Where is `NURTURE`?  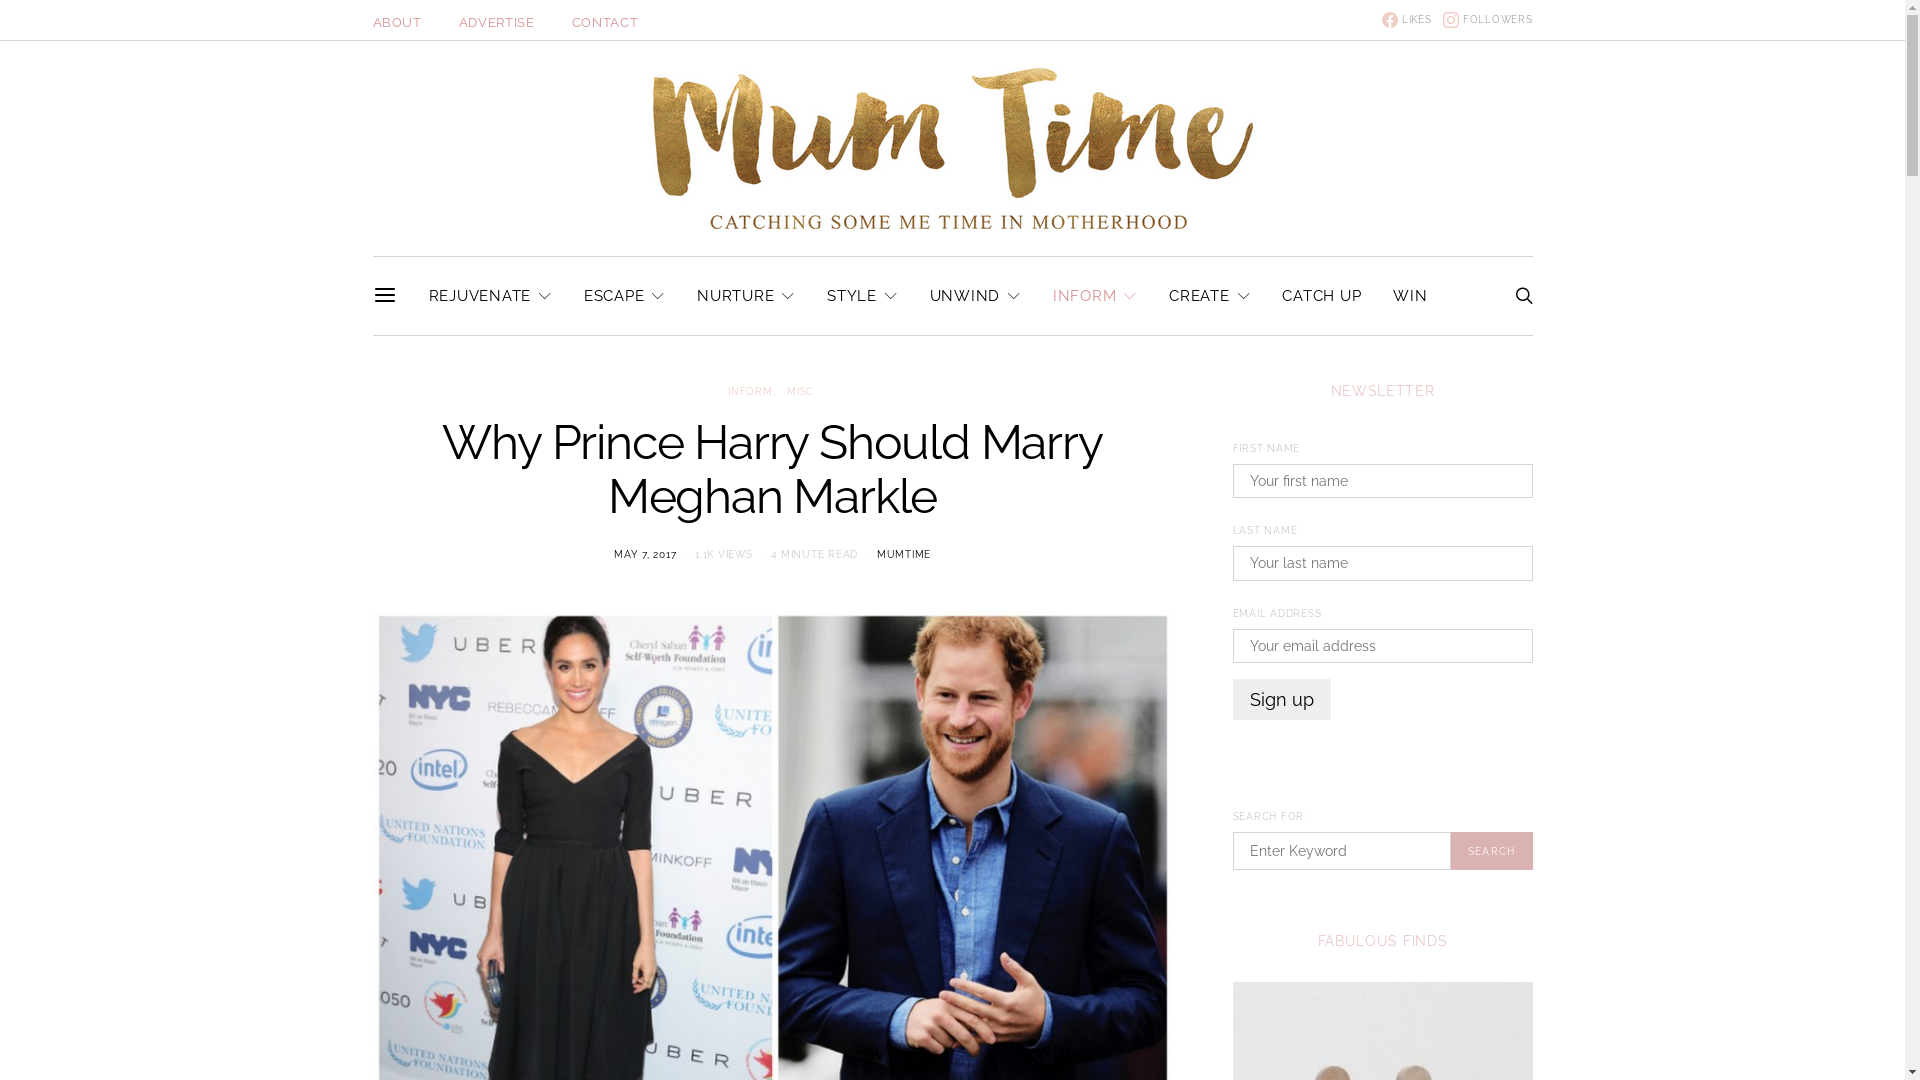
NURTURE is located at coordinates (746, 296).